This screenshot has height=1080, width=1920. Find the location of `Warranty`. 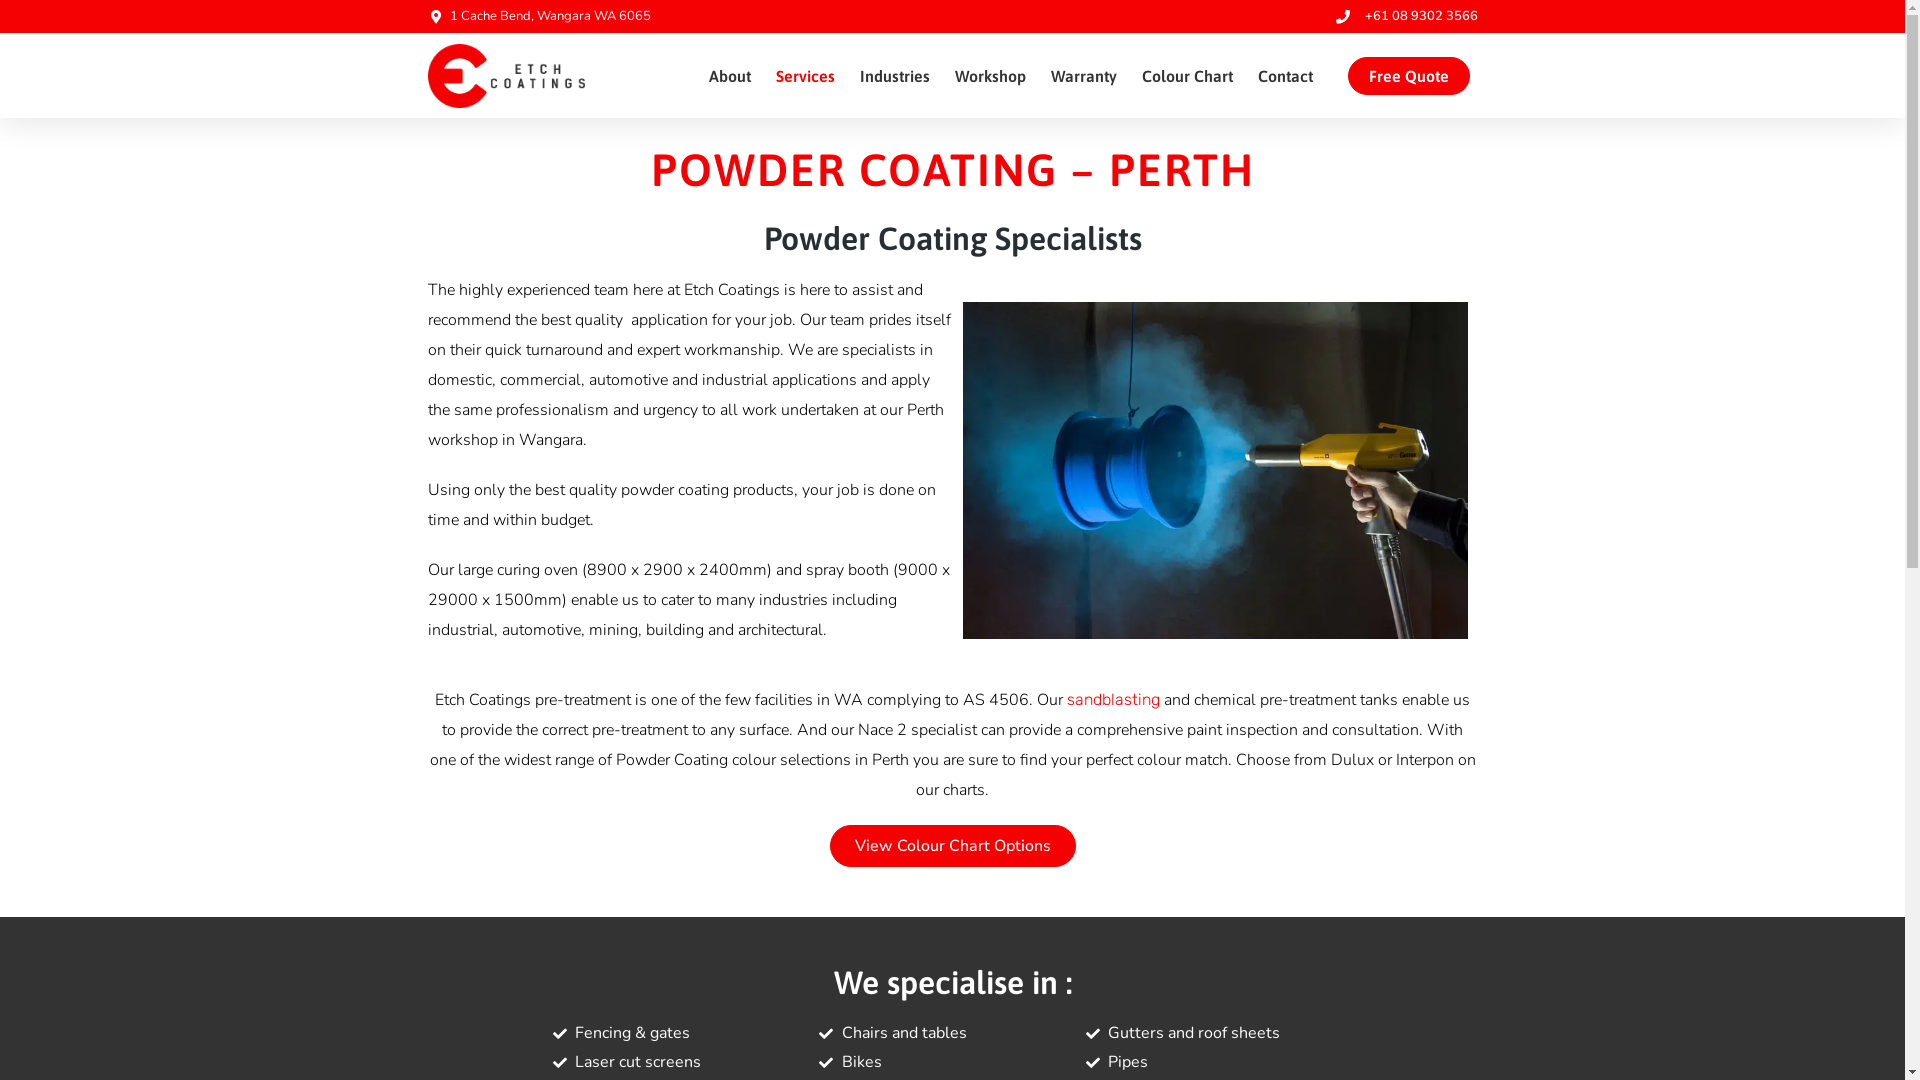

Warranty is located at coordinates (1084, 76).